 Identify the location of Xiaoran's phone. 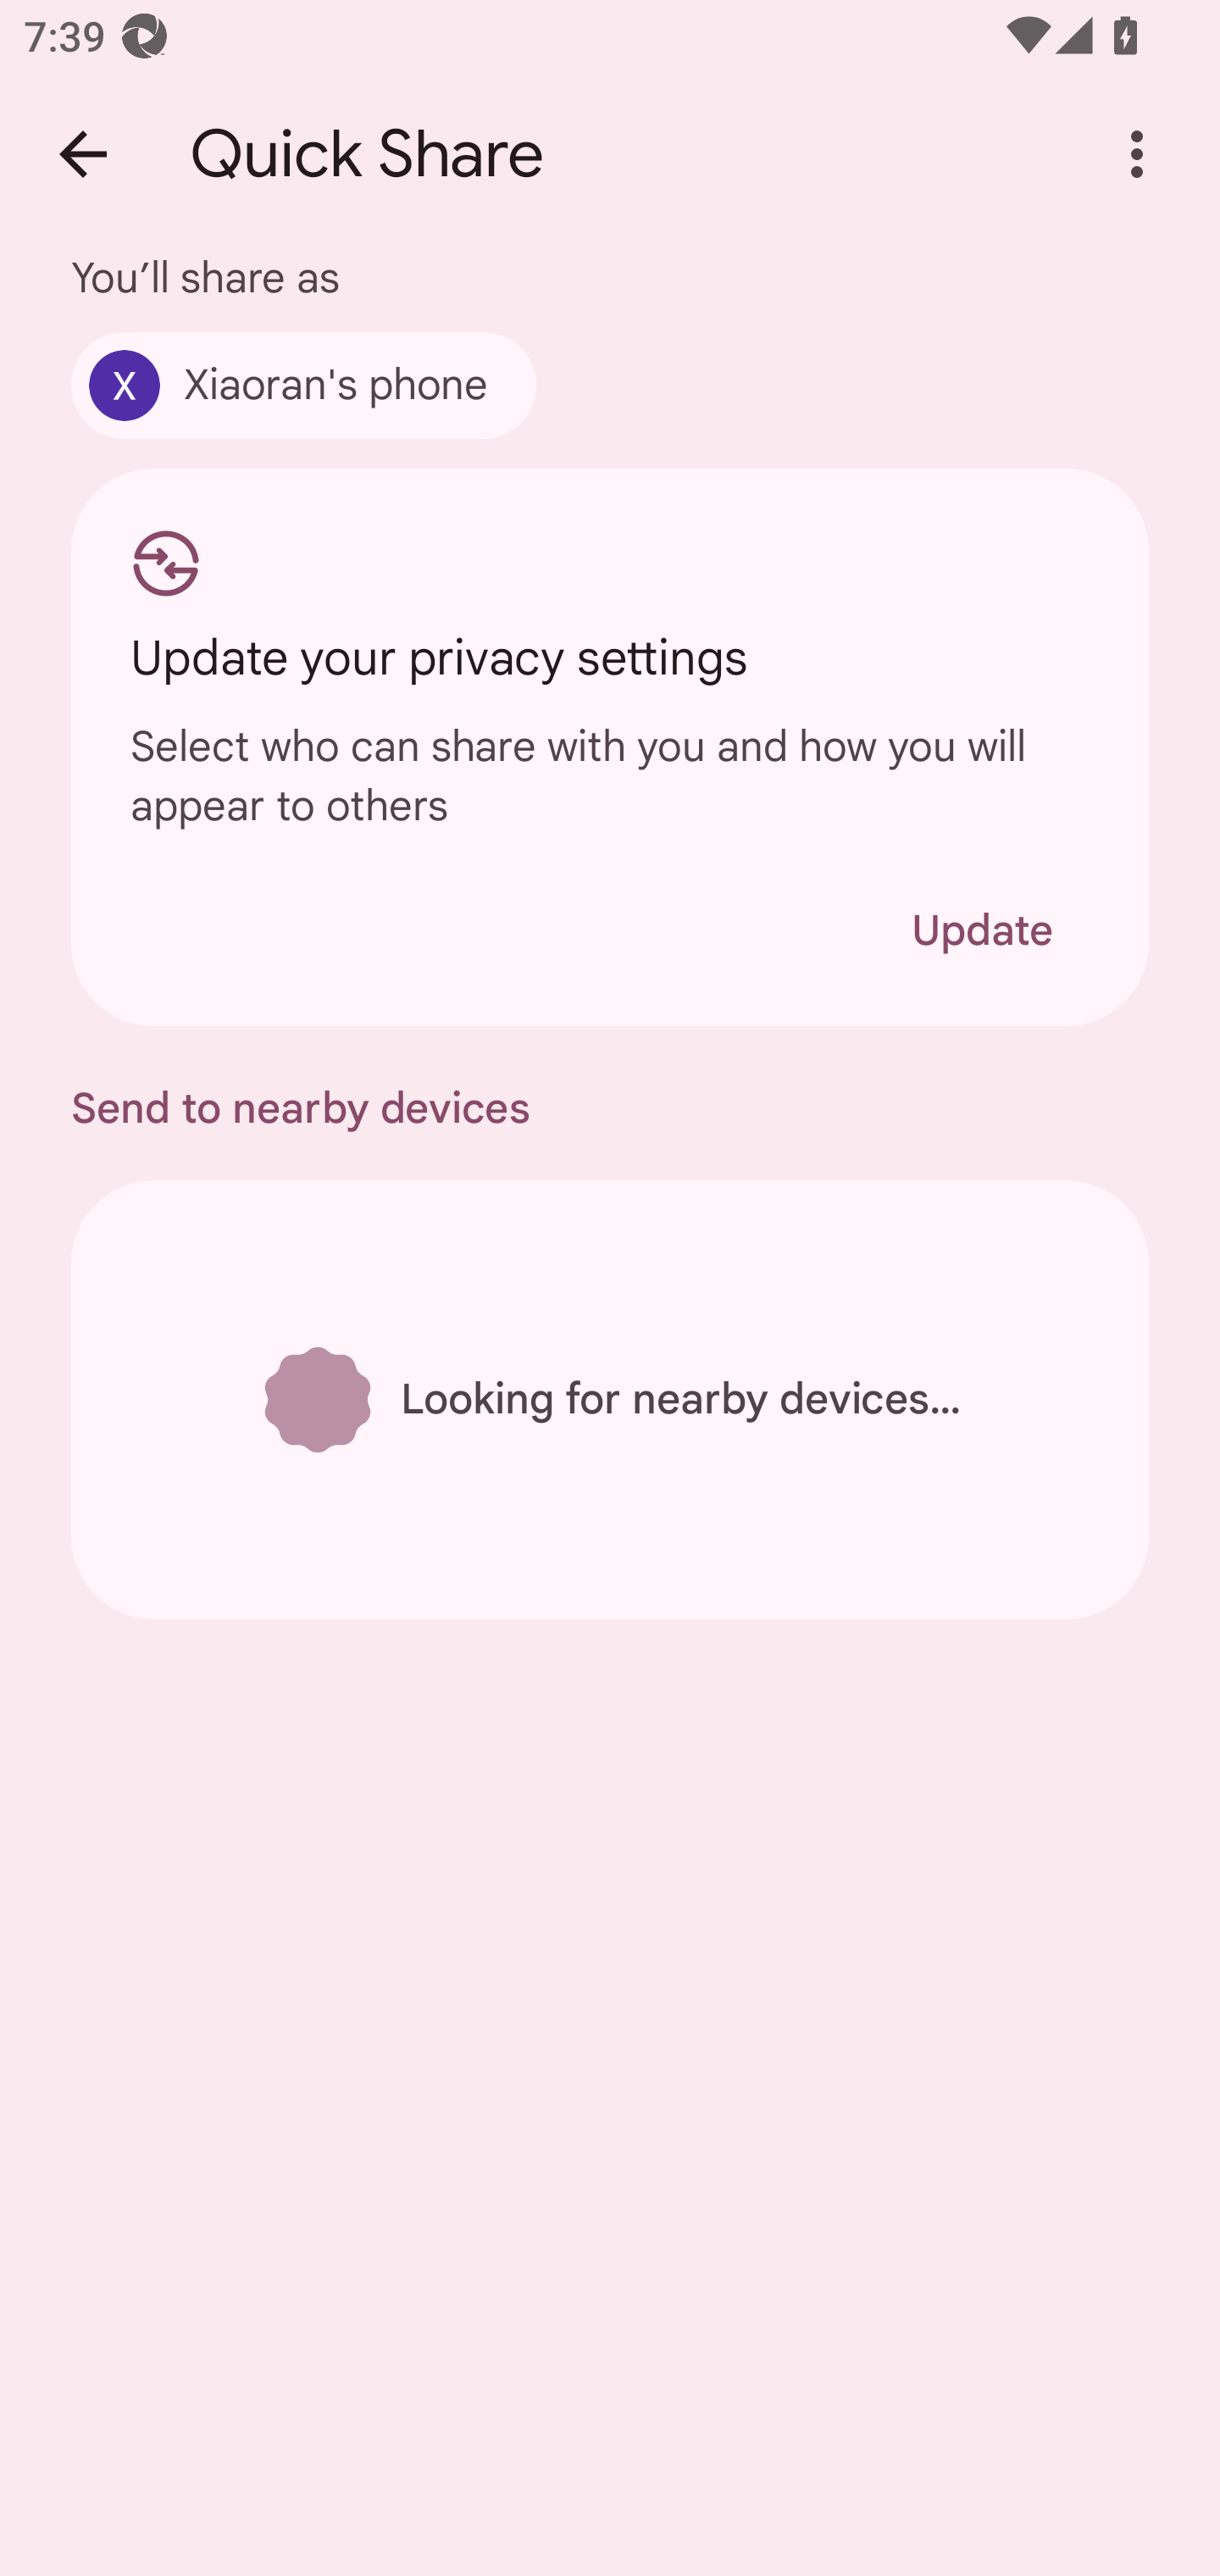
(303, 385).